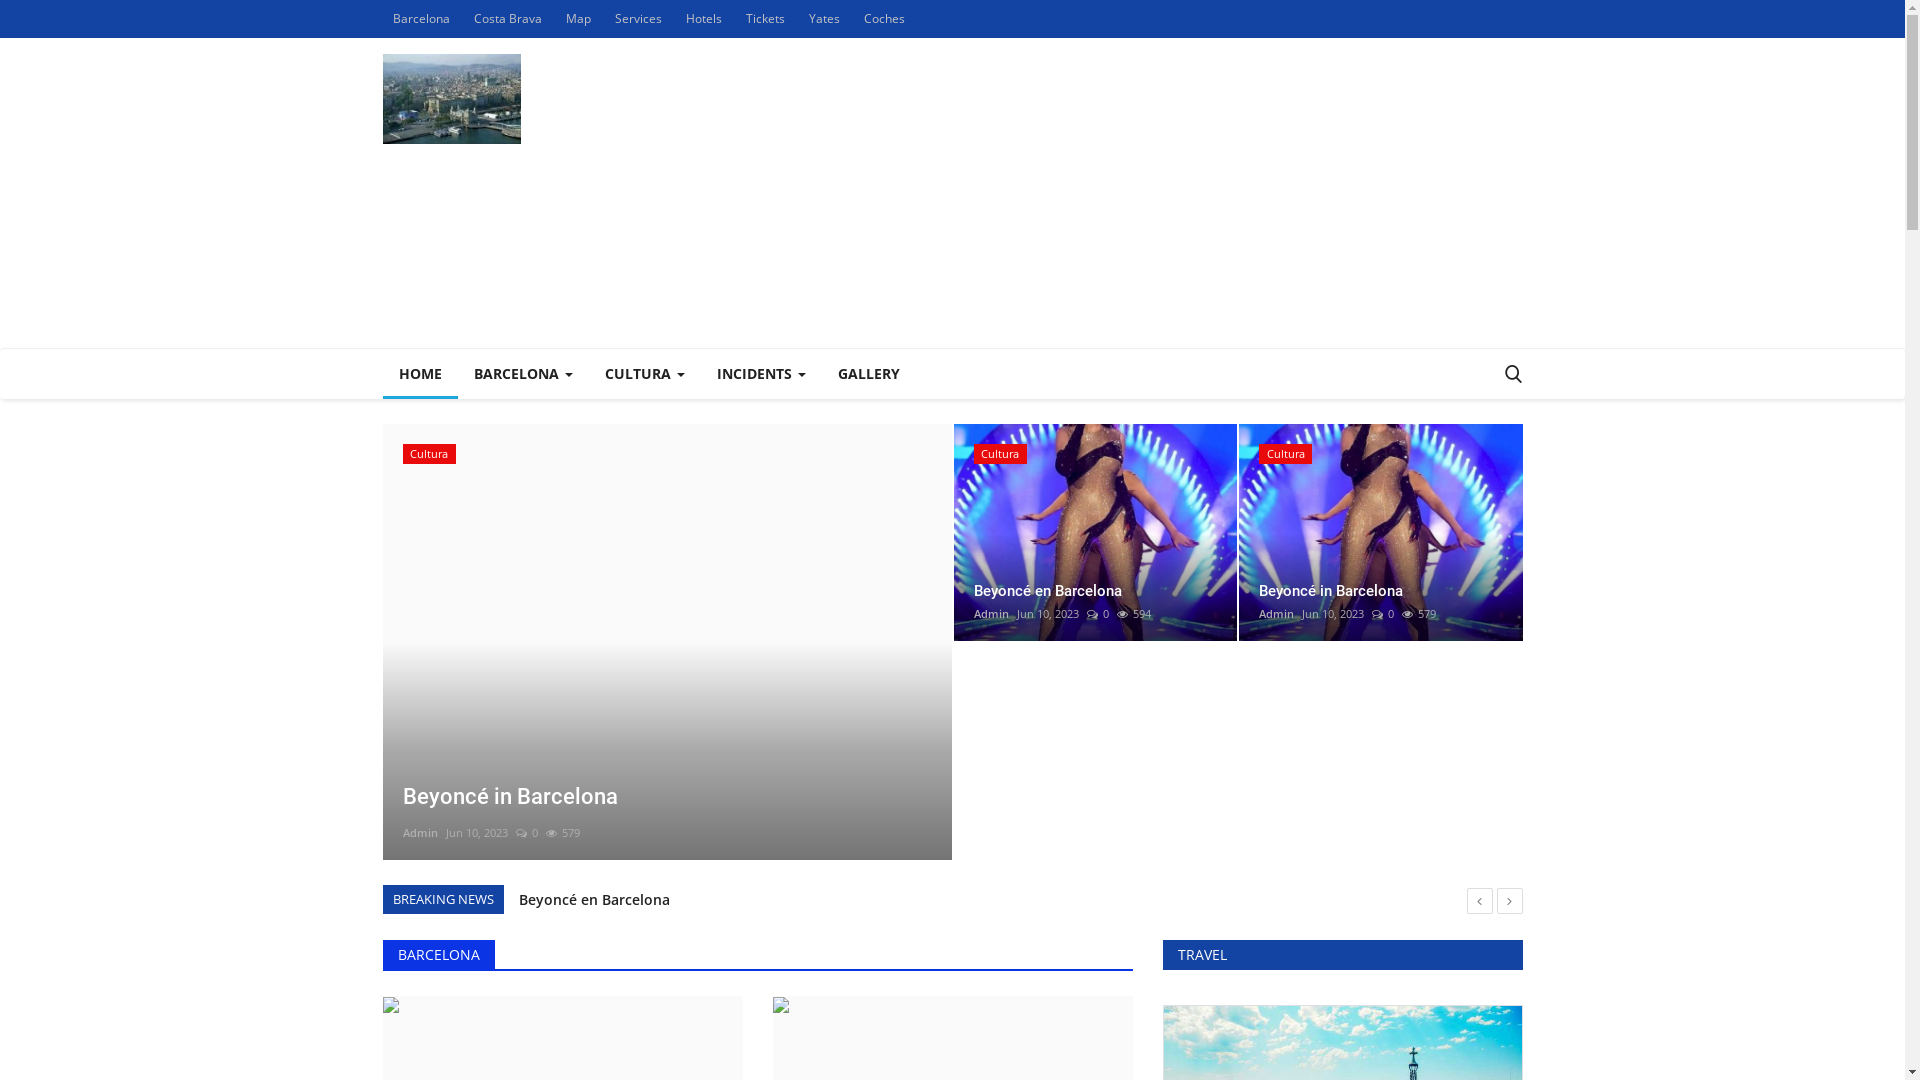 The height and width of the screenshot is (1080, 1920). Describe the element at coordinates (1158, 193) in the screenshot. I see `Advertisement` at that location.